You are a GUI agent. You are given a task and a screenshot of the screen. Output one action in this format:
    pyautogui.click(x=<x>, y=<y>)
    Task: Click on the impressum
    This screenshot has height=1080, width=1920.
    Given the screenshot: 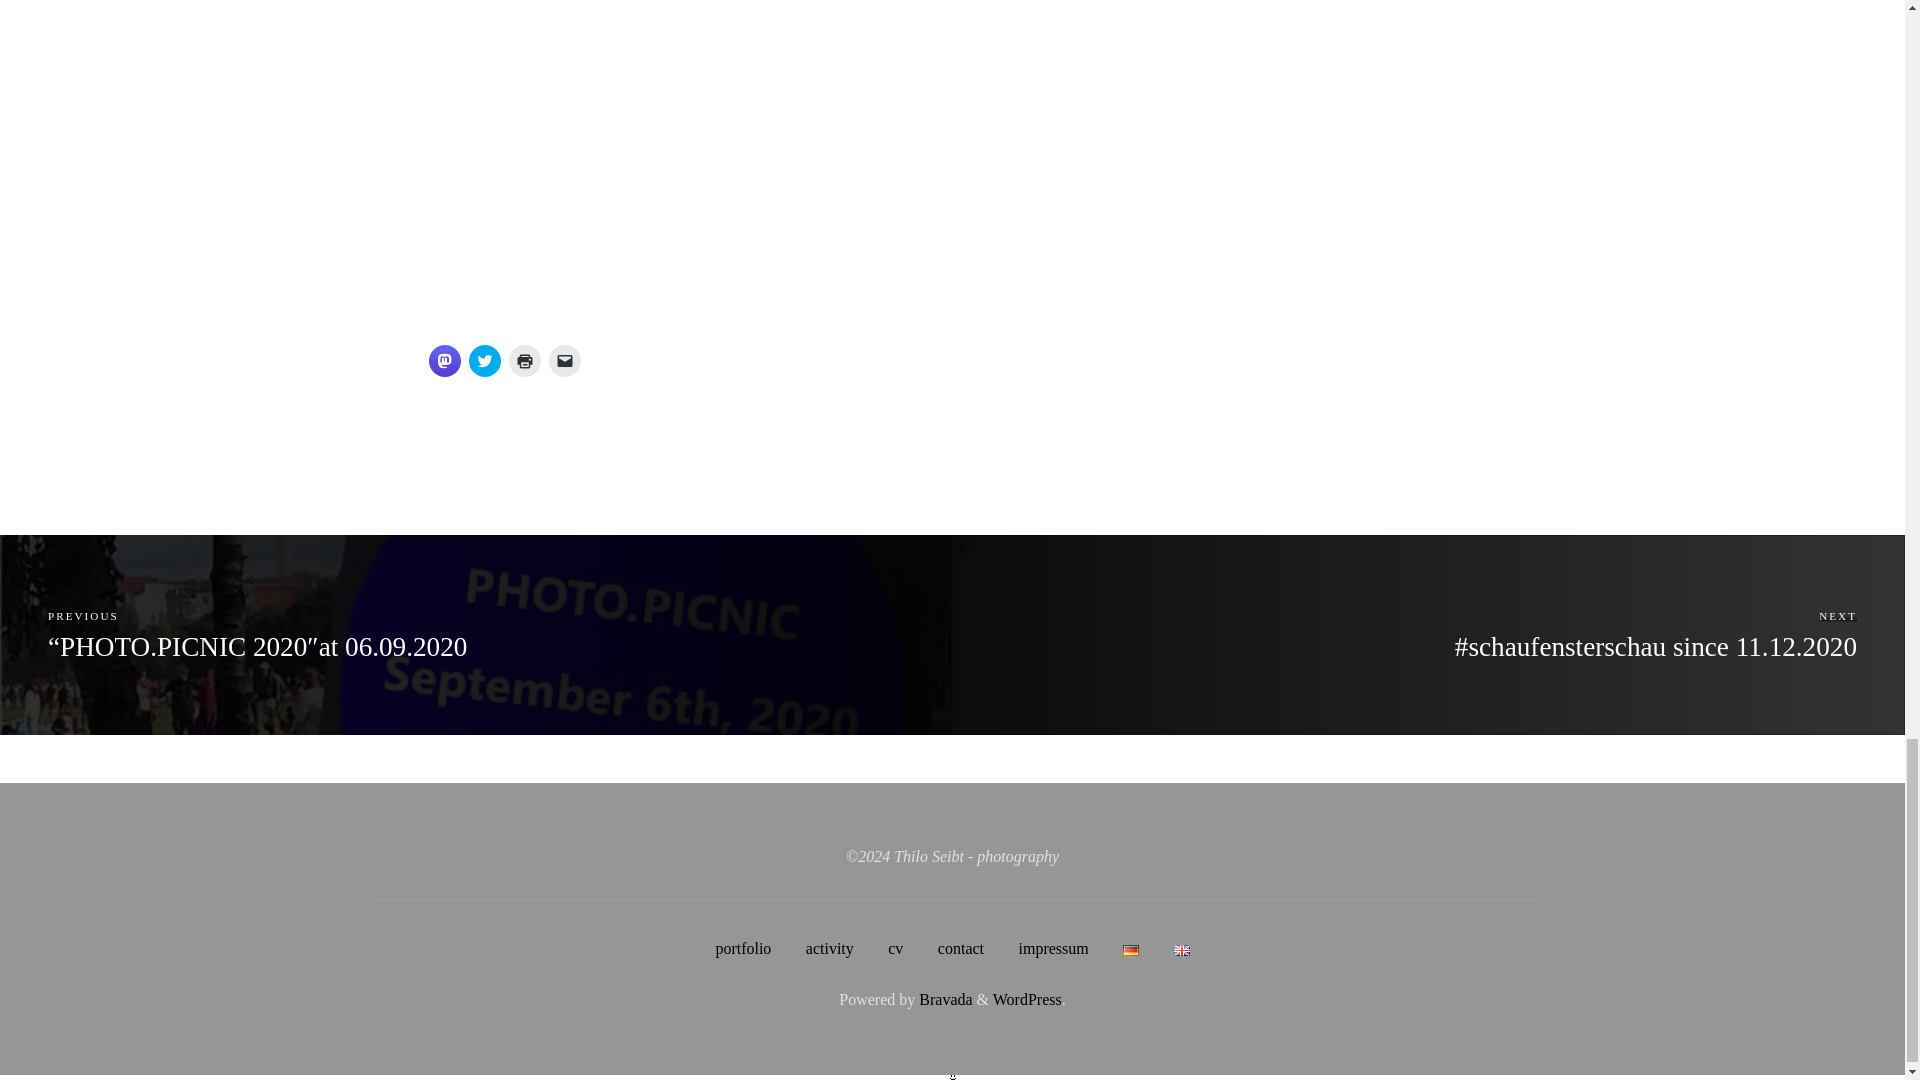 What is the action you would take?
    pyautogui.click(x=1052, y=948)
    